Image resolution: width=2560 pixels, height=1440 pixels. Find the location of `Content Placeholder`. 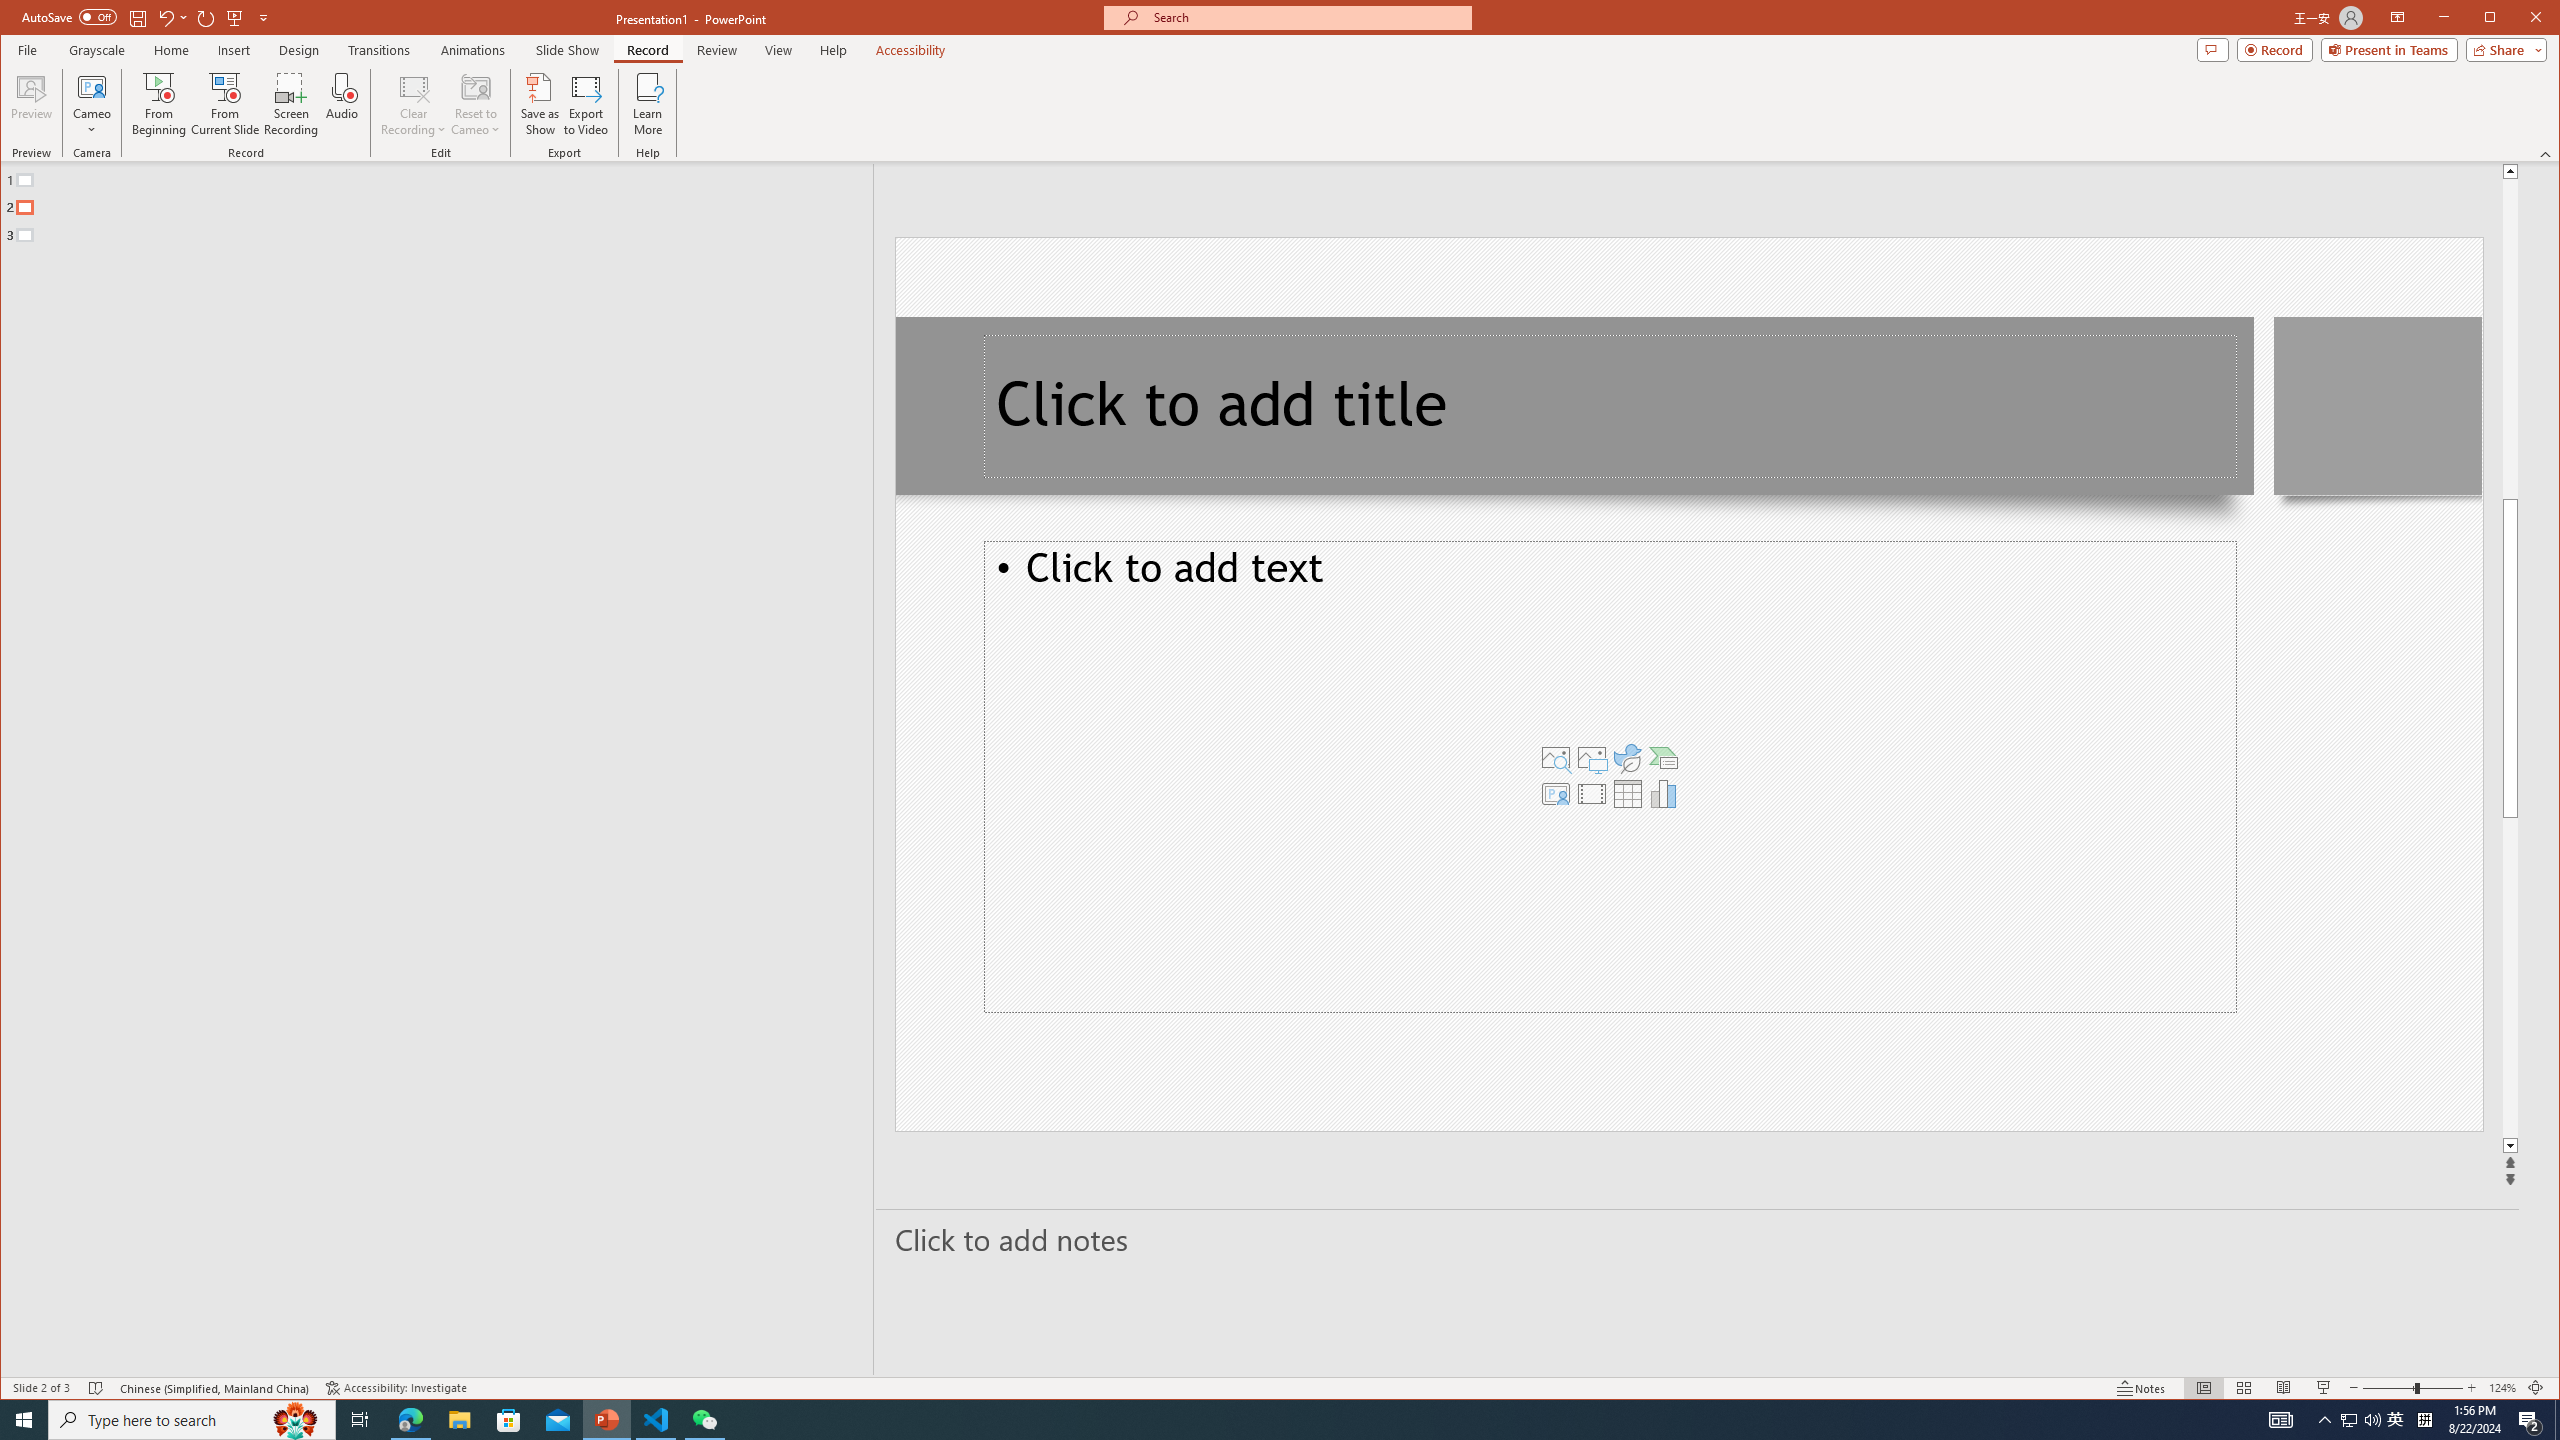

Content Placeholder is located at coordinates (1610, 776).